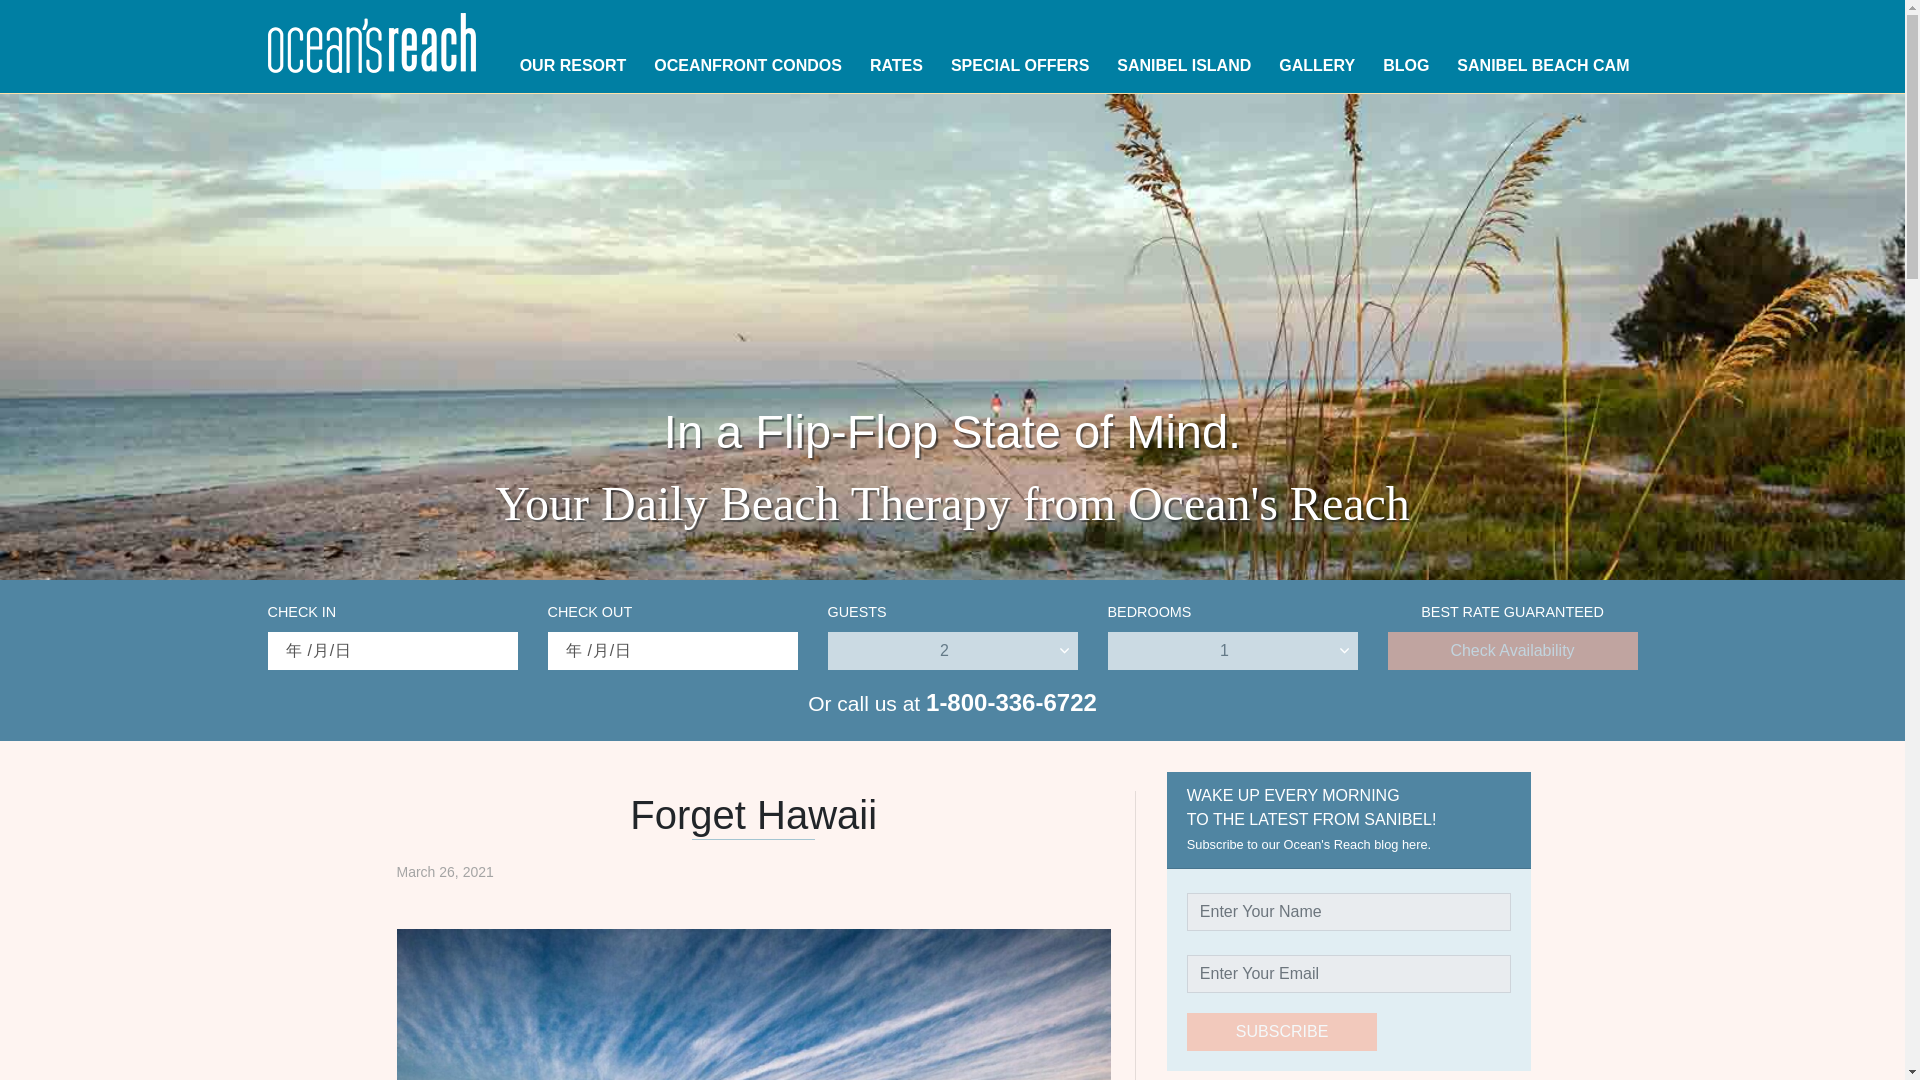  Describe the element at coordinates (896, 66) in the screenshot. I see `RATES` at that location.